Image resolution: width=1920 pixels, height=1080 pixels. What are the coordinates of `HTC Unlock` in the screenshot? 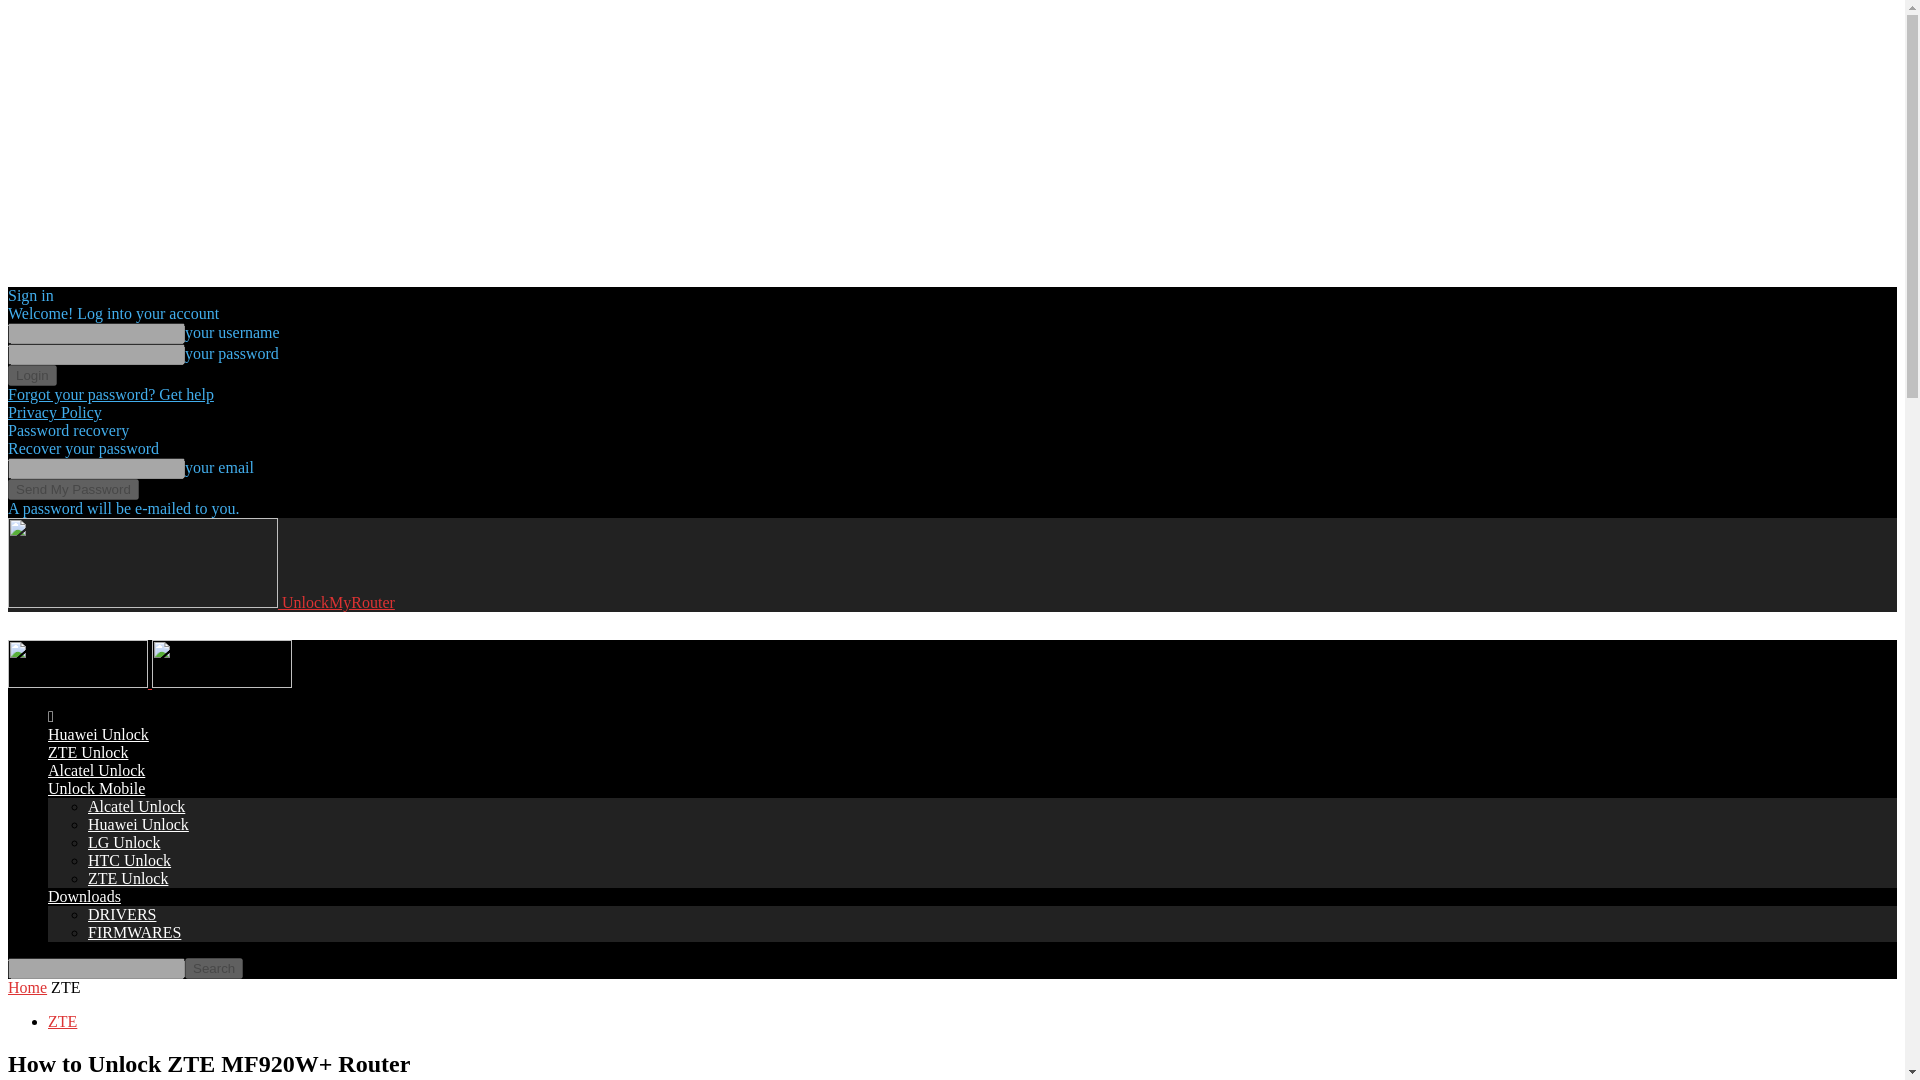 It's located at (129, 860).